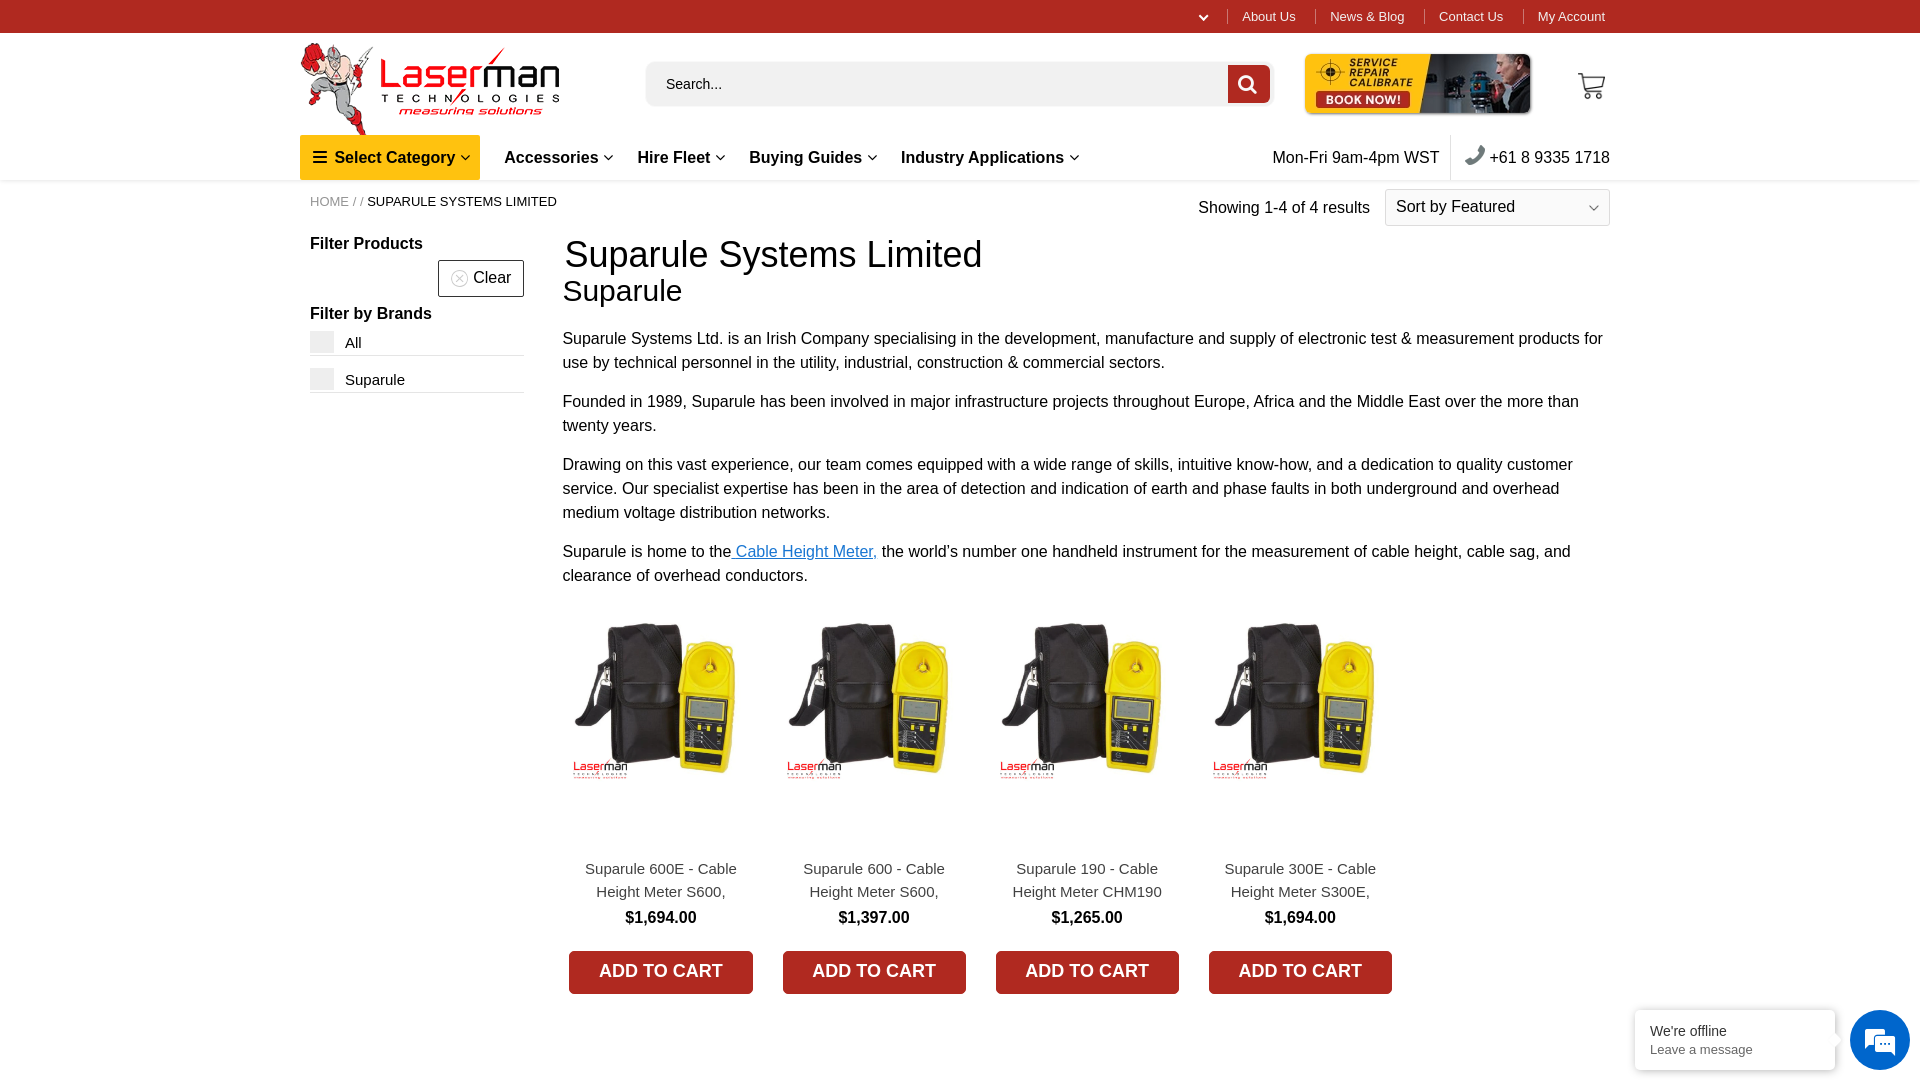 The width and height of the screenshot is (1920, 1080). I want to click on Suparule 600 - Cable Height Meter S600, CHM600, so click(873, 880).